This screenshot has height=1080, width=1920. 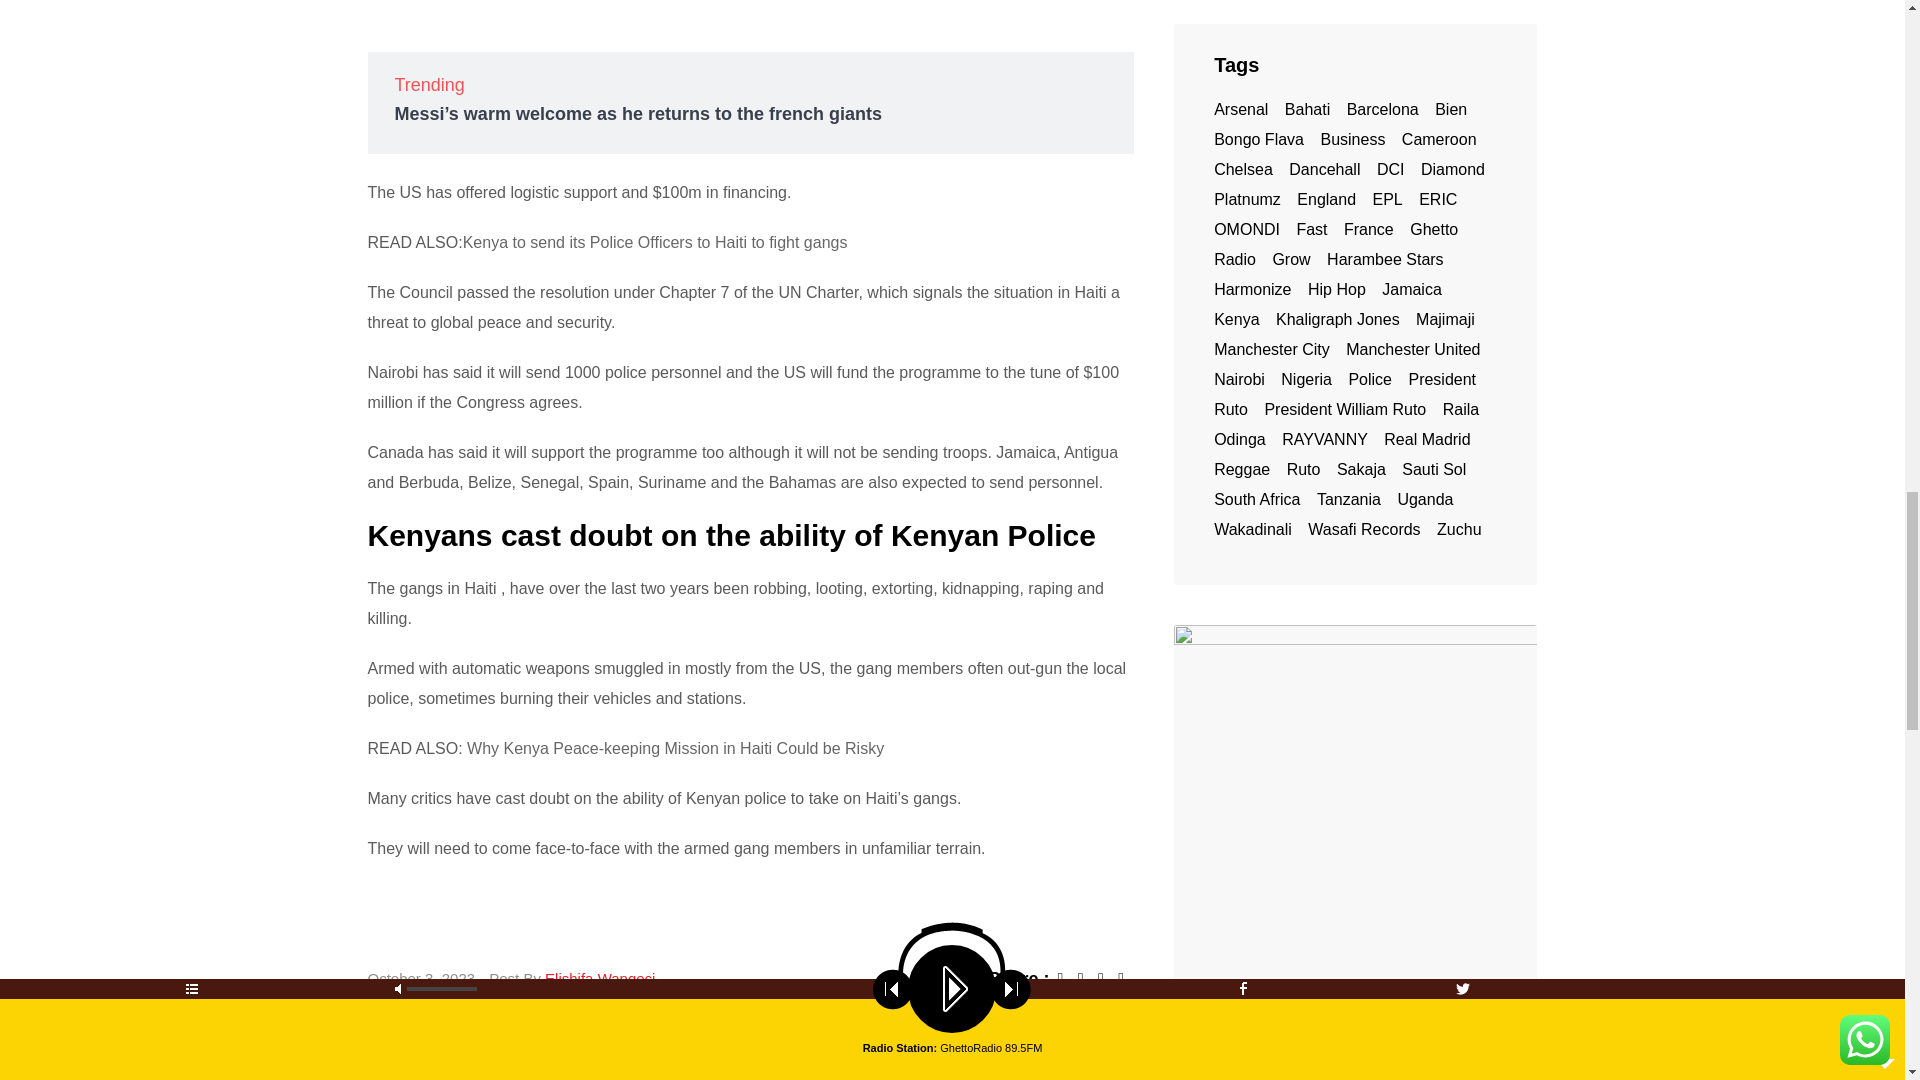 What do you see at coordinates (600, 978) in the screenshot?
I see `Posts by Elishifa Wangeci` at bounding box center [600, 978].